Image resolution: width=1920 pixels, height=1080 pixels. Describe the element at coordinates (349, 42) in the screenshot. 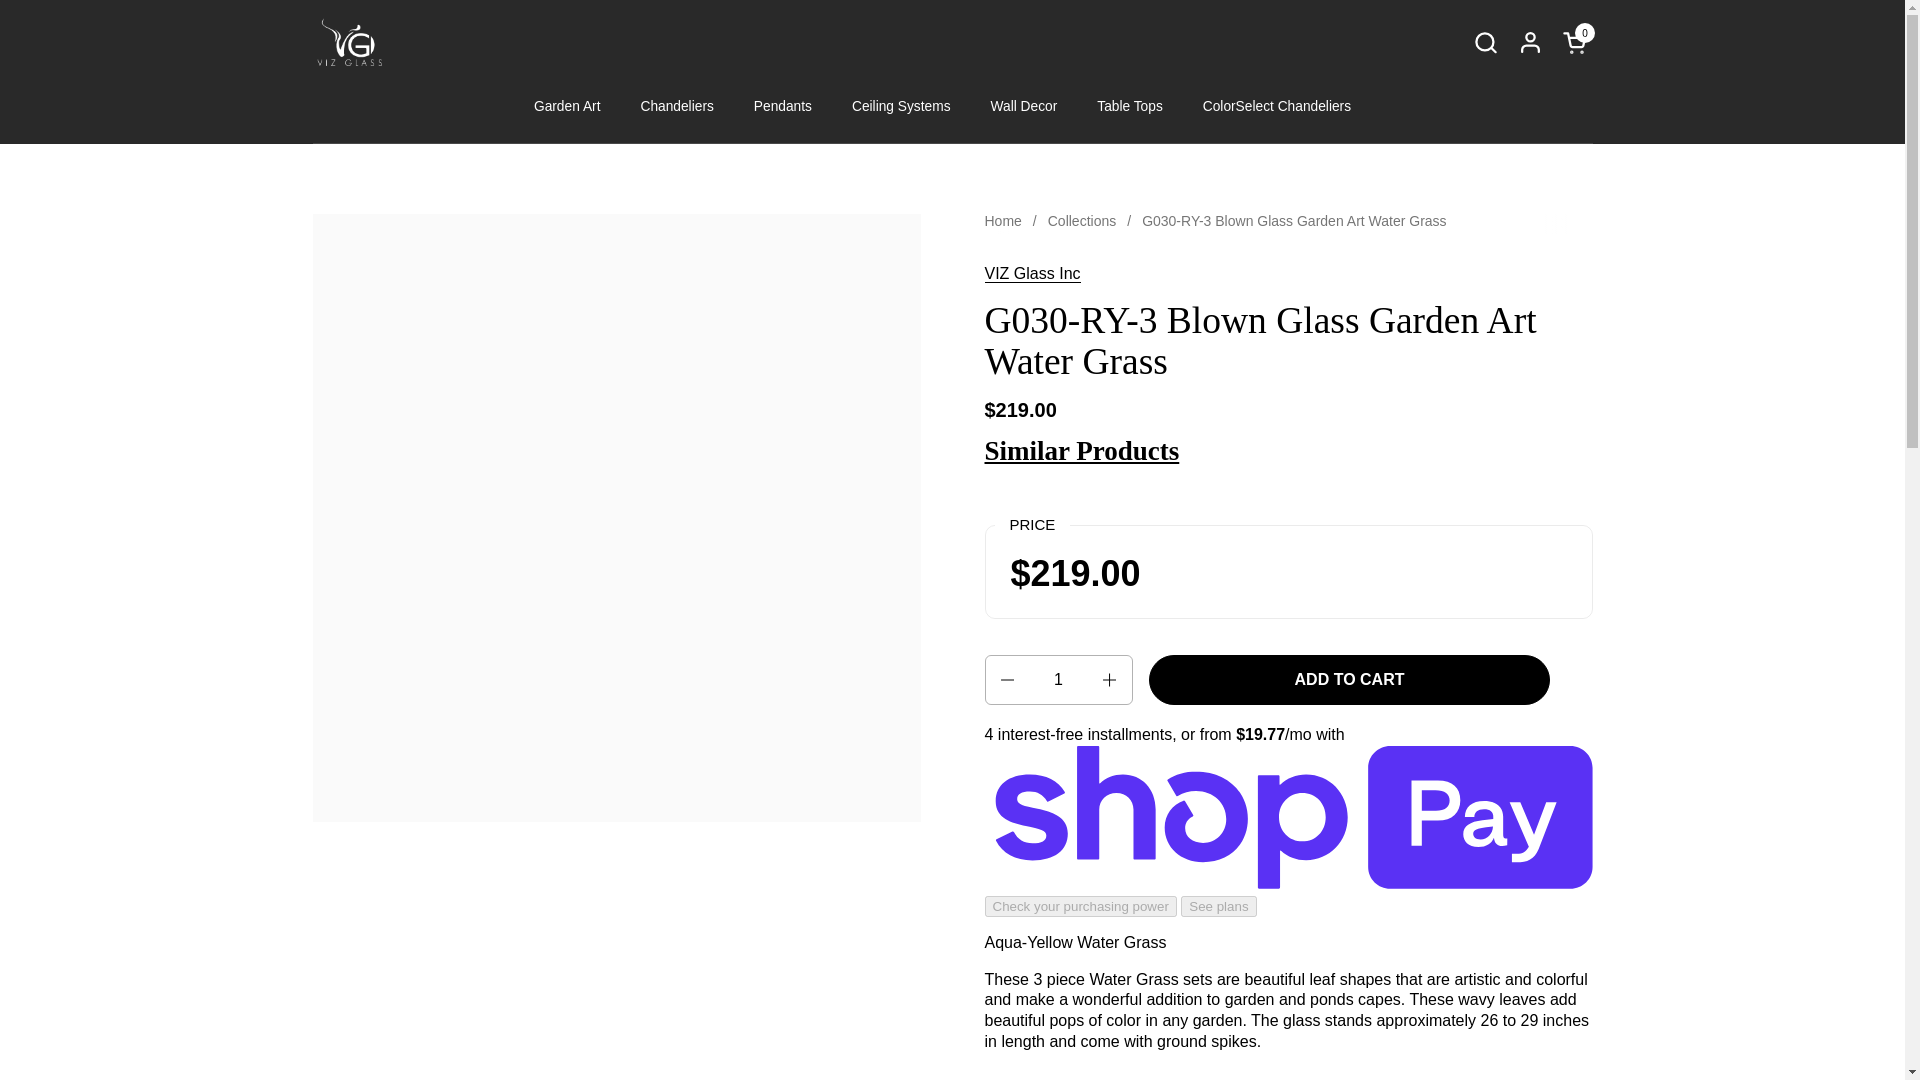

I see `VIZ Glass Inc.` at that location.